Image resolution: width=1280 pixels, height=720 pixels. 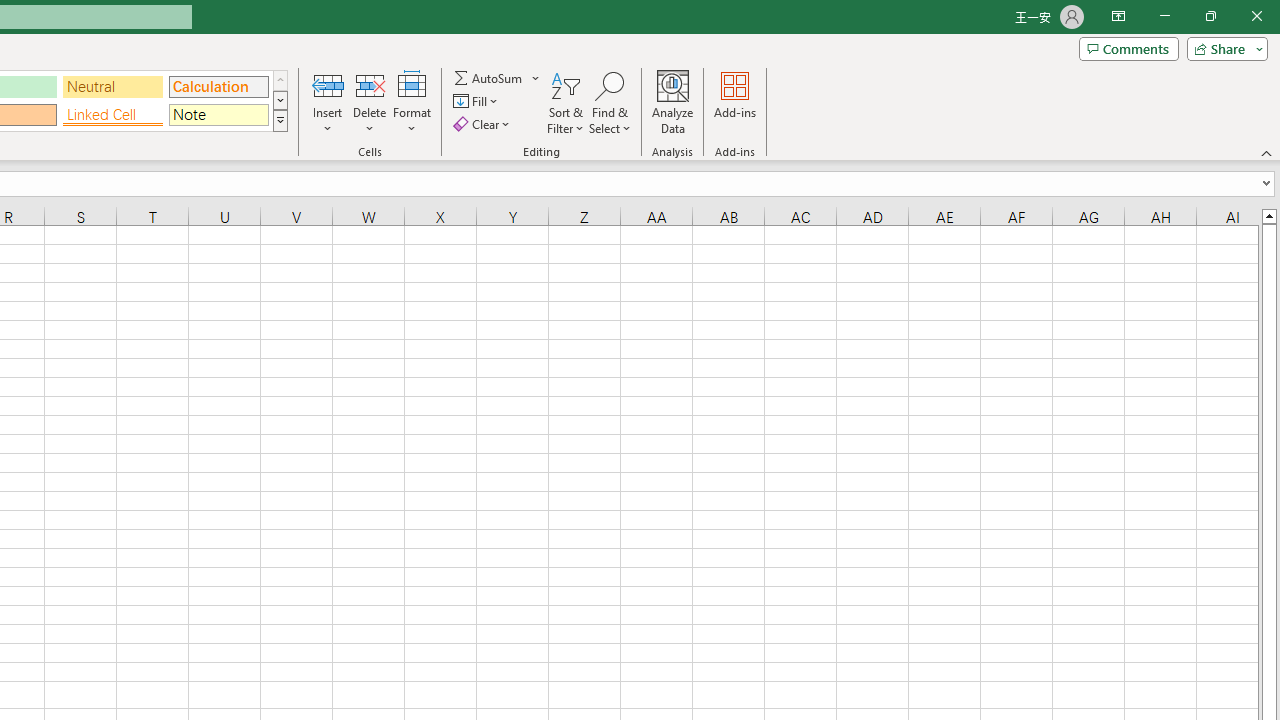 What do you see at coordinates (328, 102) in the screenshot?
I see `Insert` at bounding box center [328, 102].